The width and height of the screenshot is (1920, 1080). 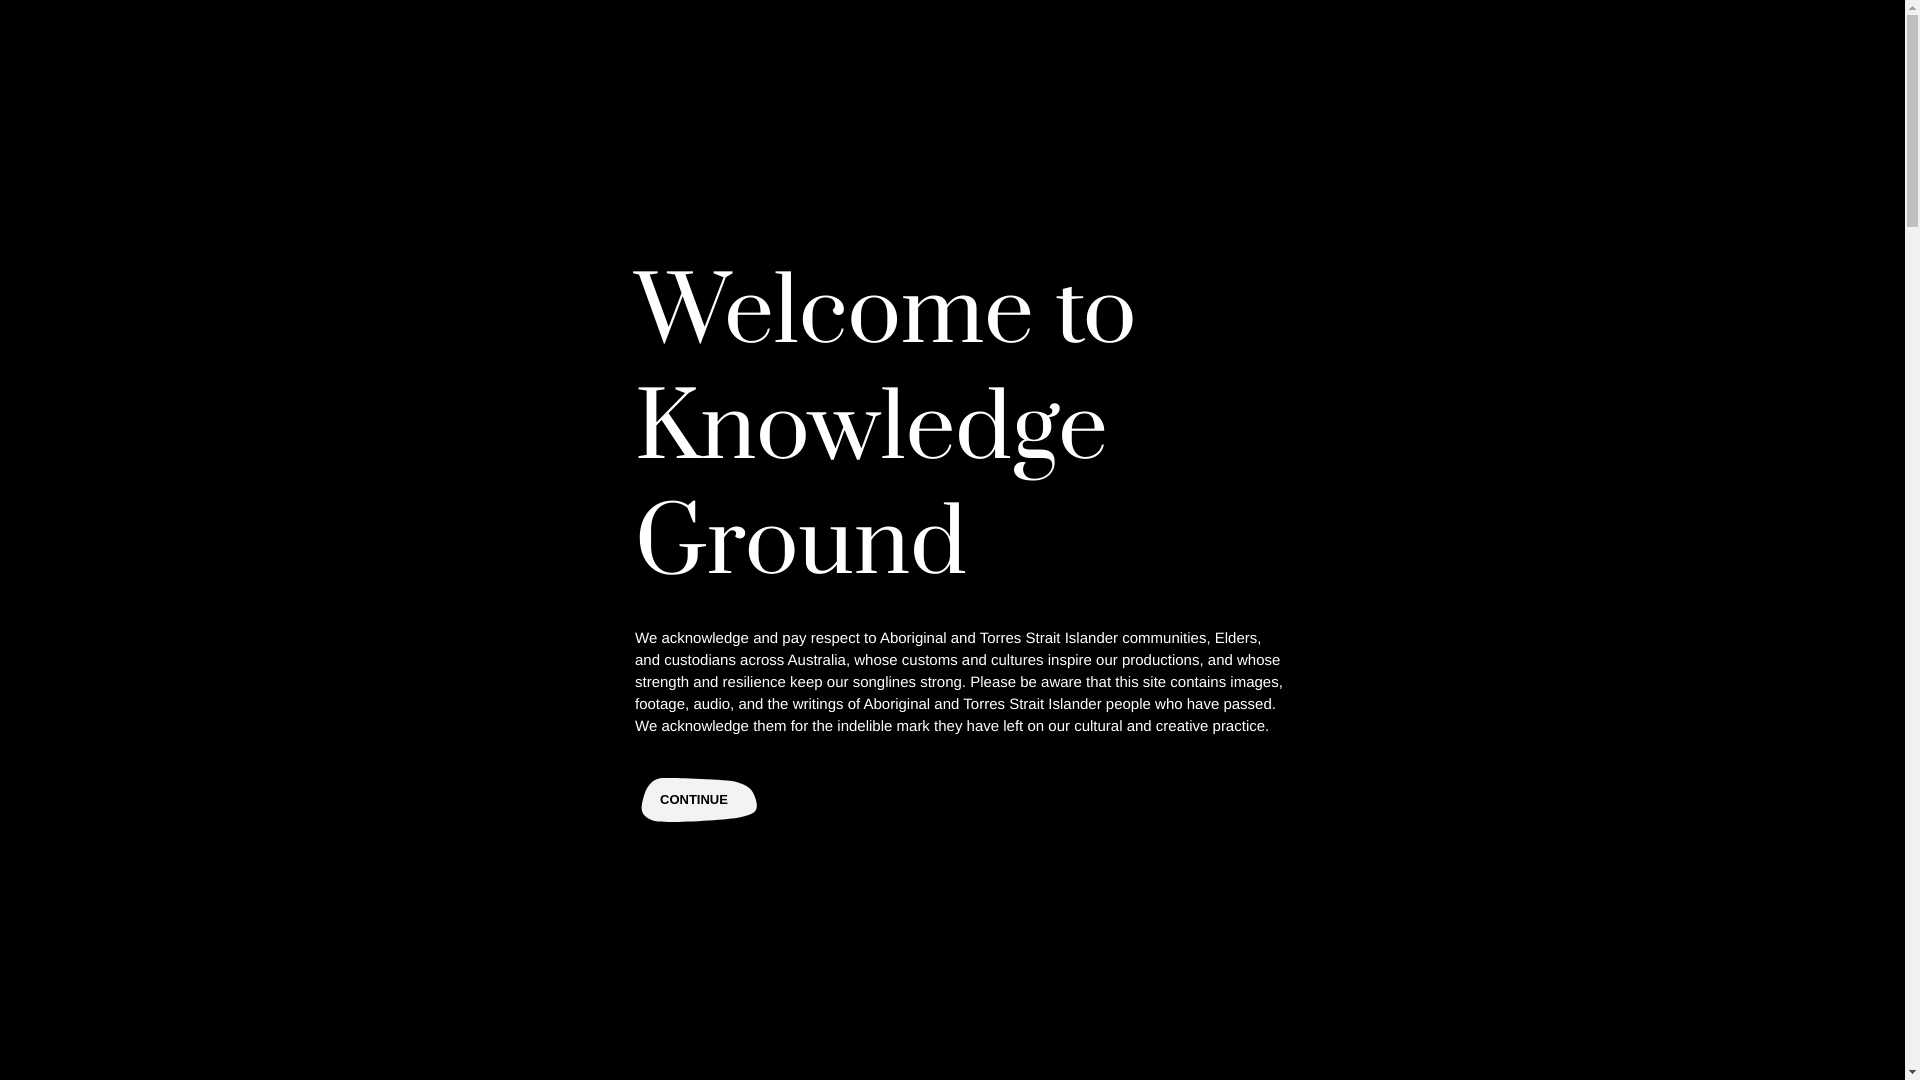 What do you see at coordinates (574, 750) in the screenshot?
I see `Acknowledgements` at bounding box center [574, 750].